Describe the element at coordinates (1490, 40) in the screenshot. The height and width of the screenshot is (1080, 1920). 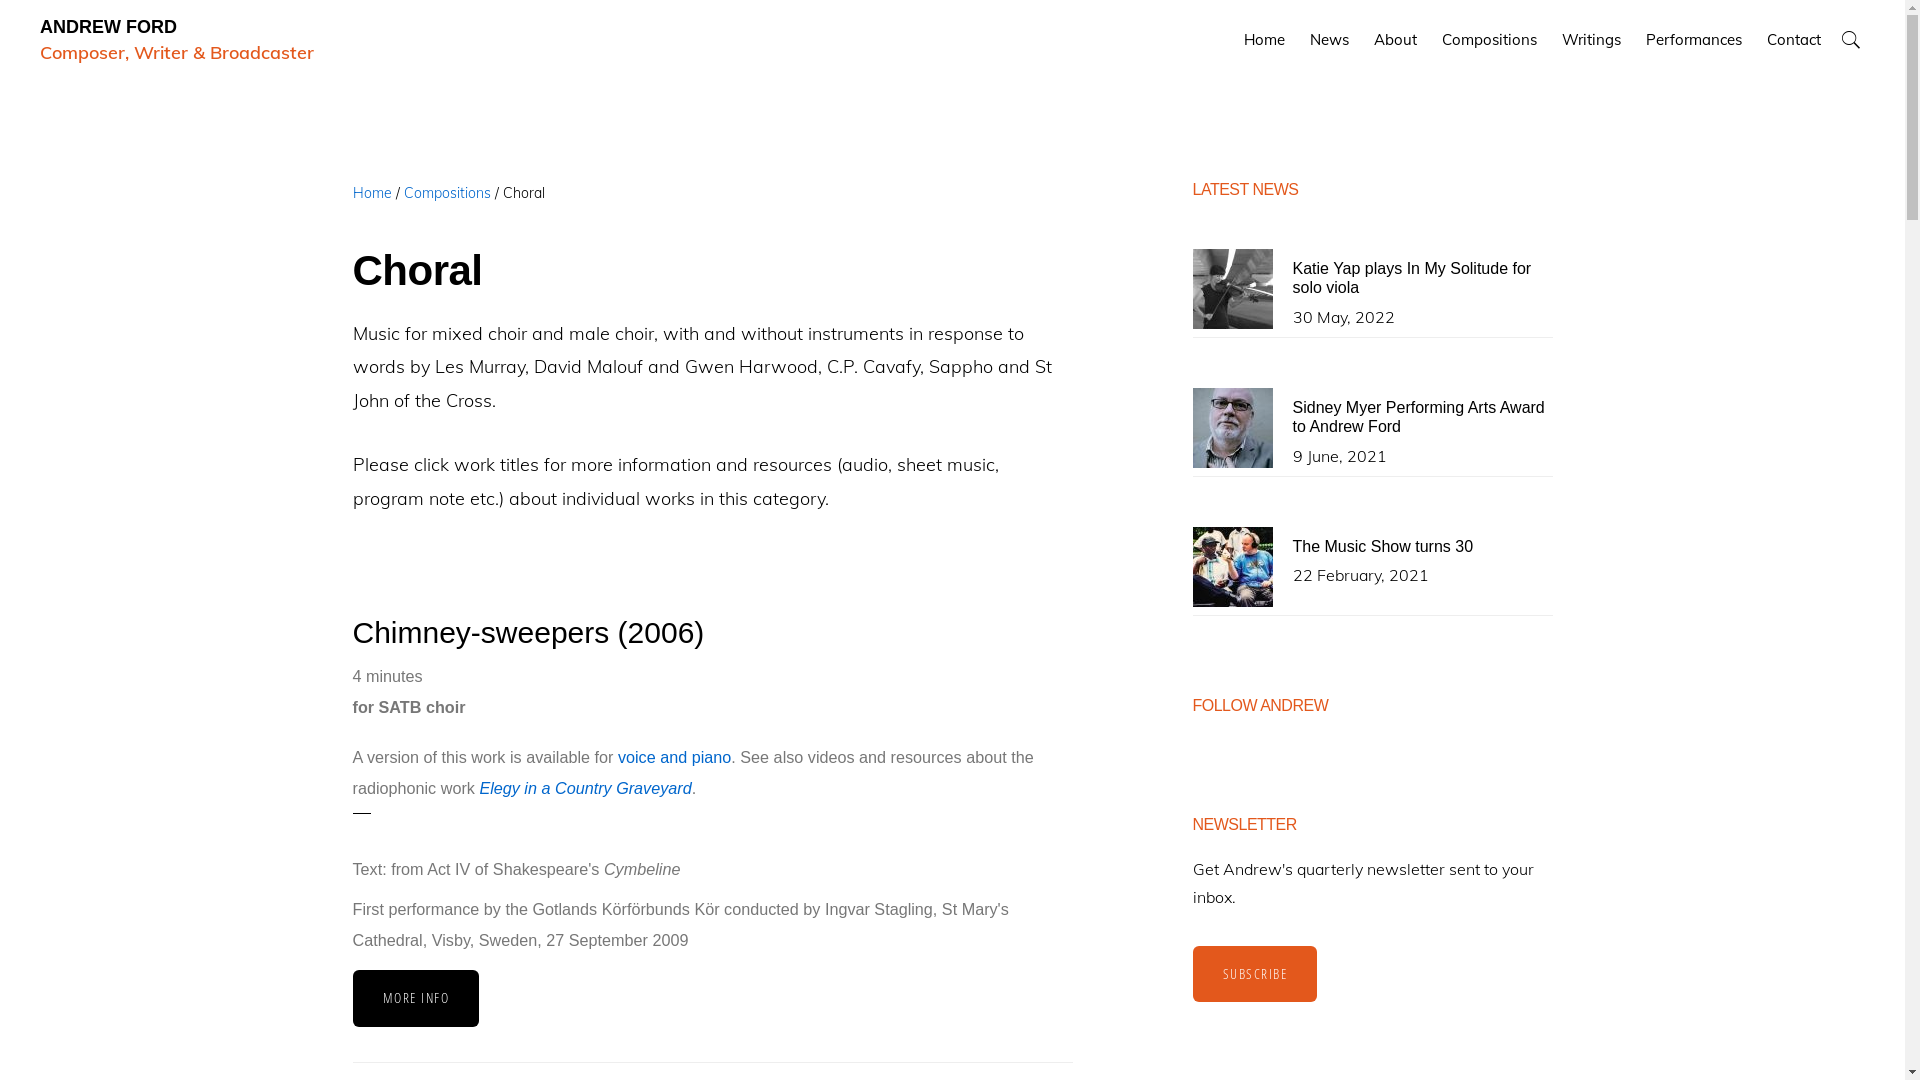
I see `Compositions` at that location.